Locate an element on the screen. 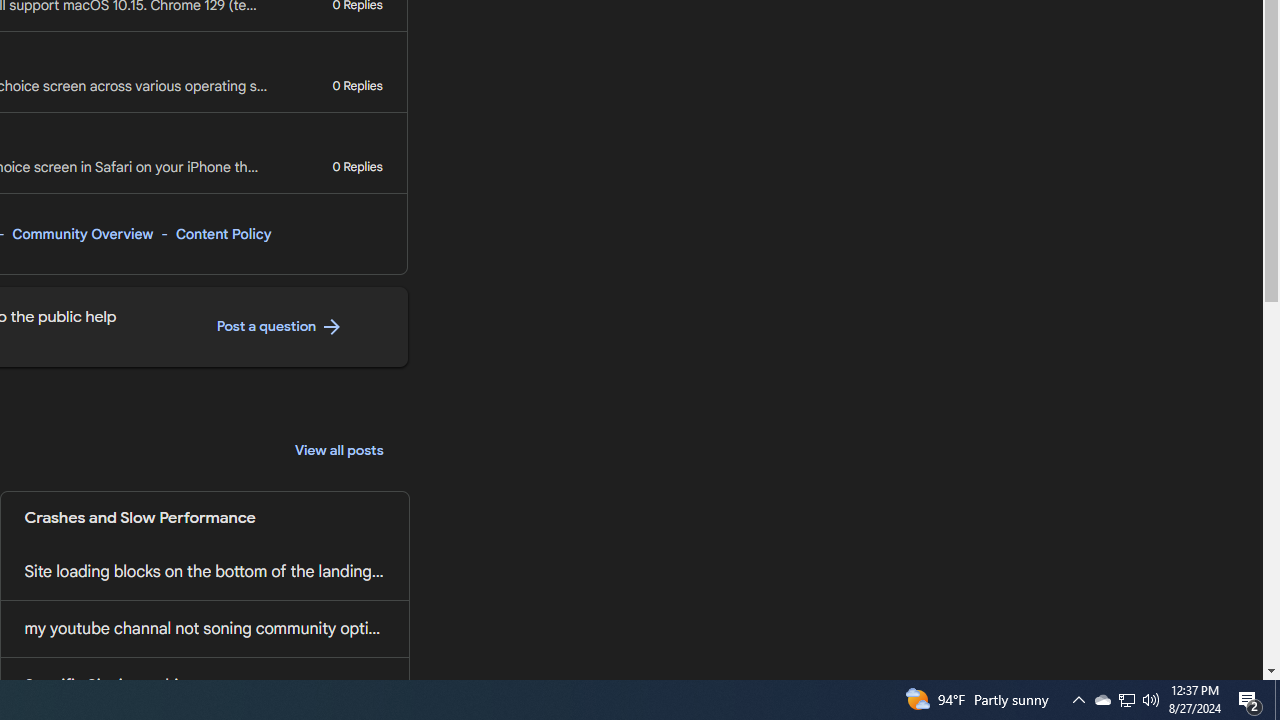  Post a question  is located at coordinates (280, 327).